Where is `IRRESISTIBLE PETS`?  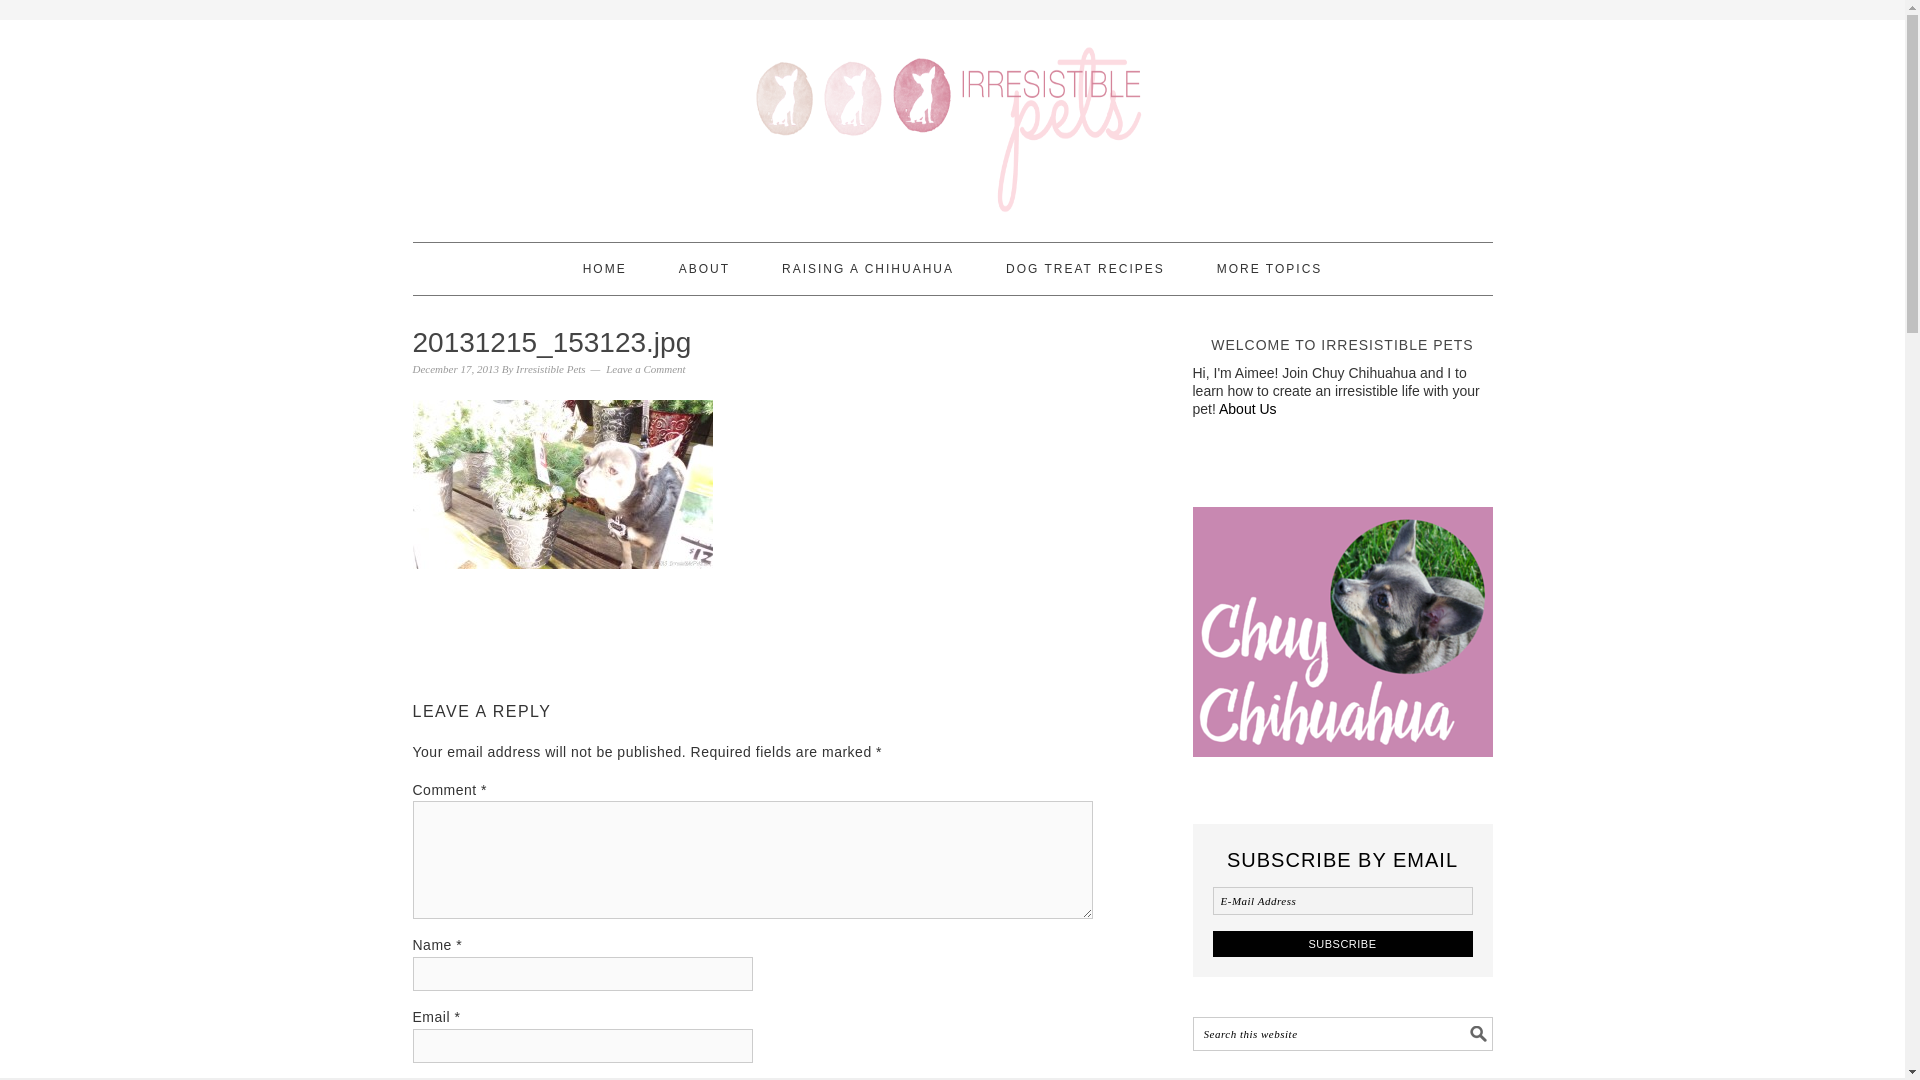
IRRESISTIBLE PETS is located at coordinates (952, 122).